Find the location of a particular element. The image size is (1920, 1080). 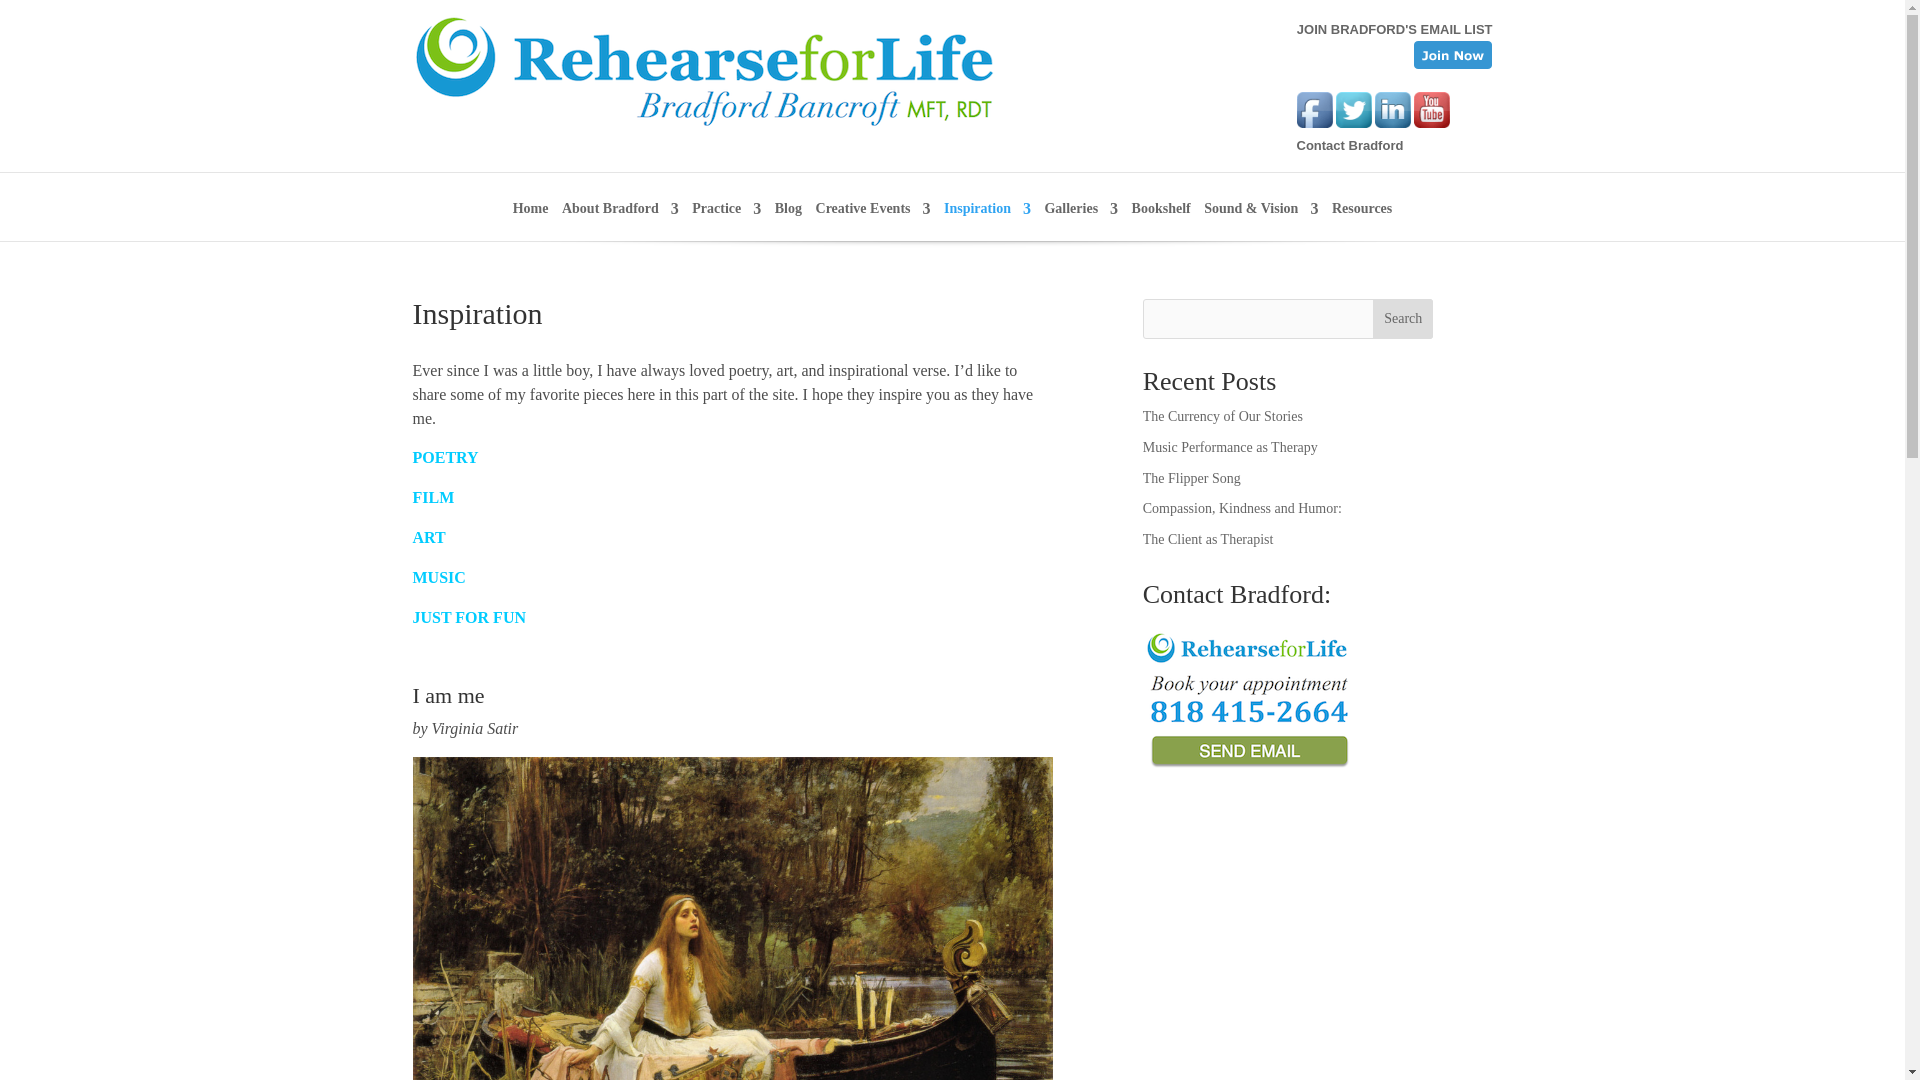

Bookshelf is located at coordinates (1161, 220).